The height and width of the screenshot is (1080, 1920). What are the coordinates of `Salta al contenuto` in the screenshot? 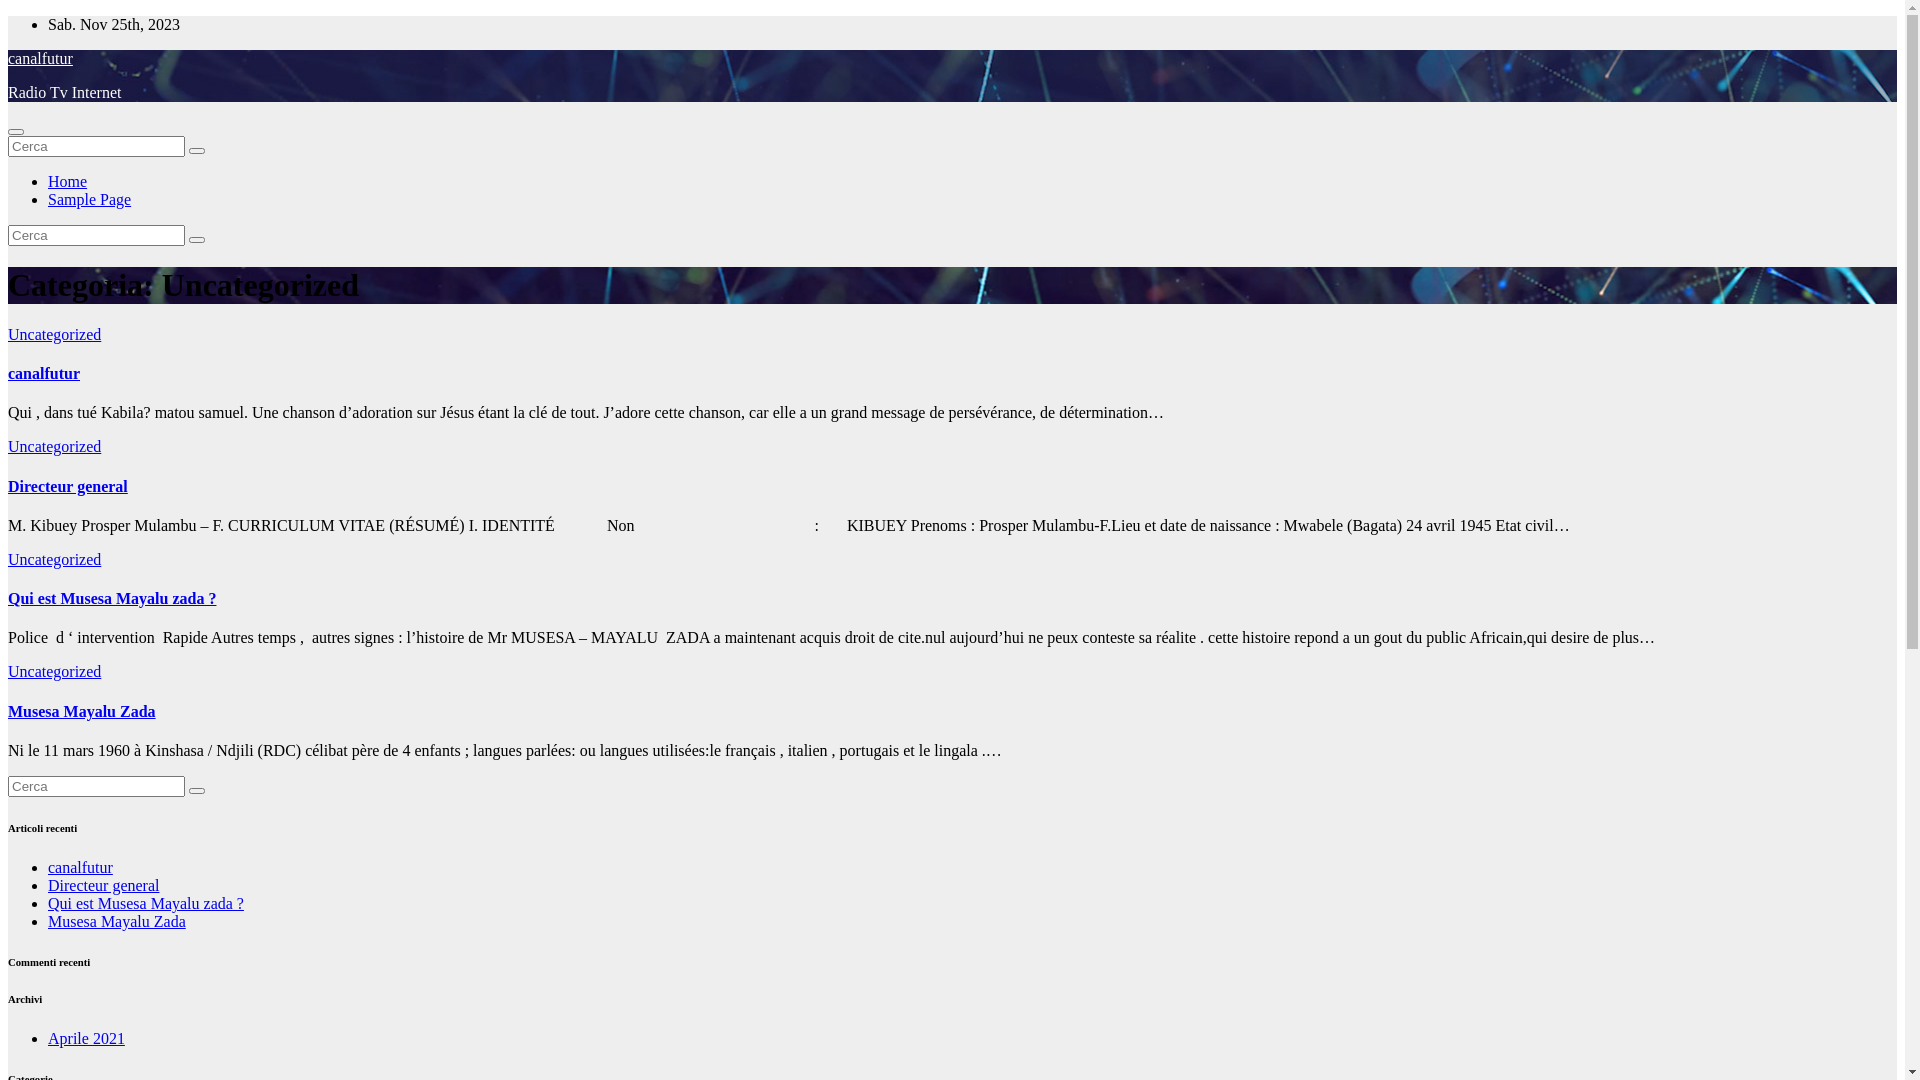 It's located at (8, 16).